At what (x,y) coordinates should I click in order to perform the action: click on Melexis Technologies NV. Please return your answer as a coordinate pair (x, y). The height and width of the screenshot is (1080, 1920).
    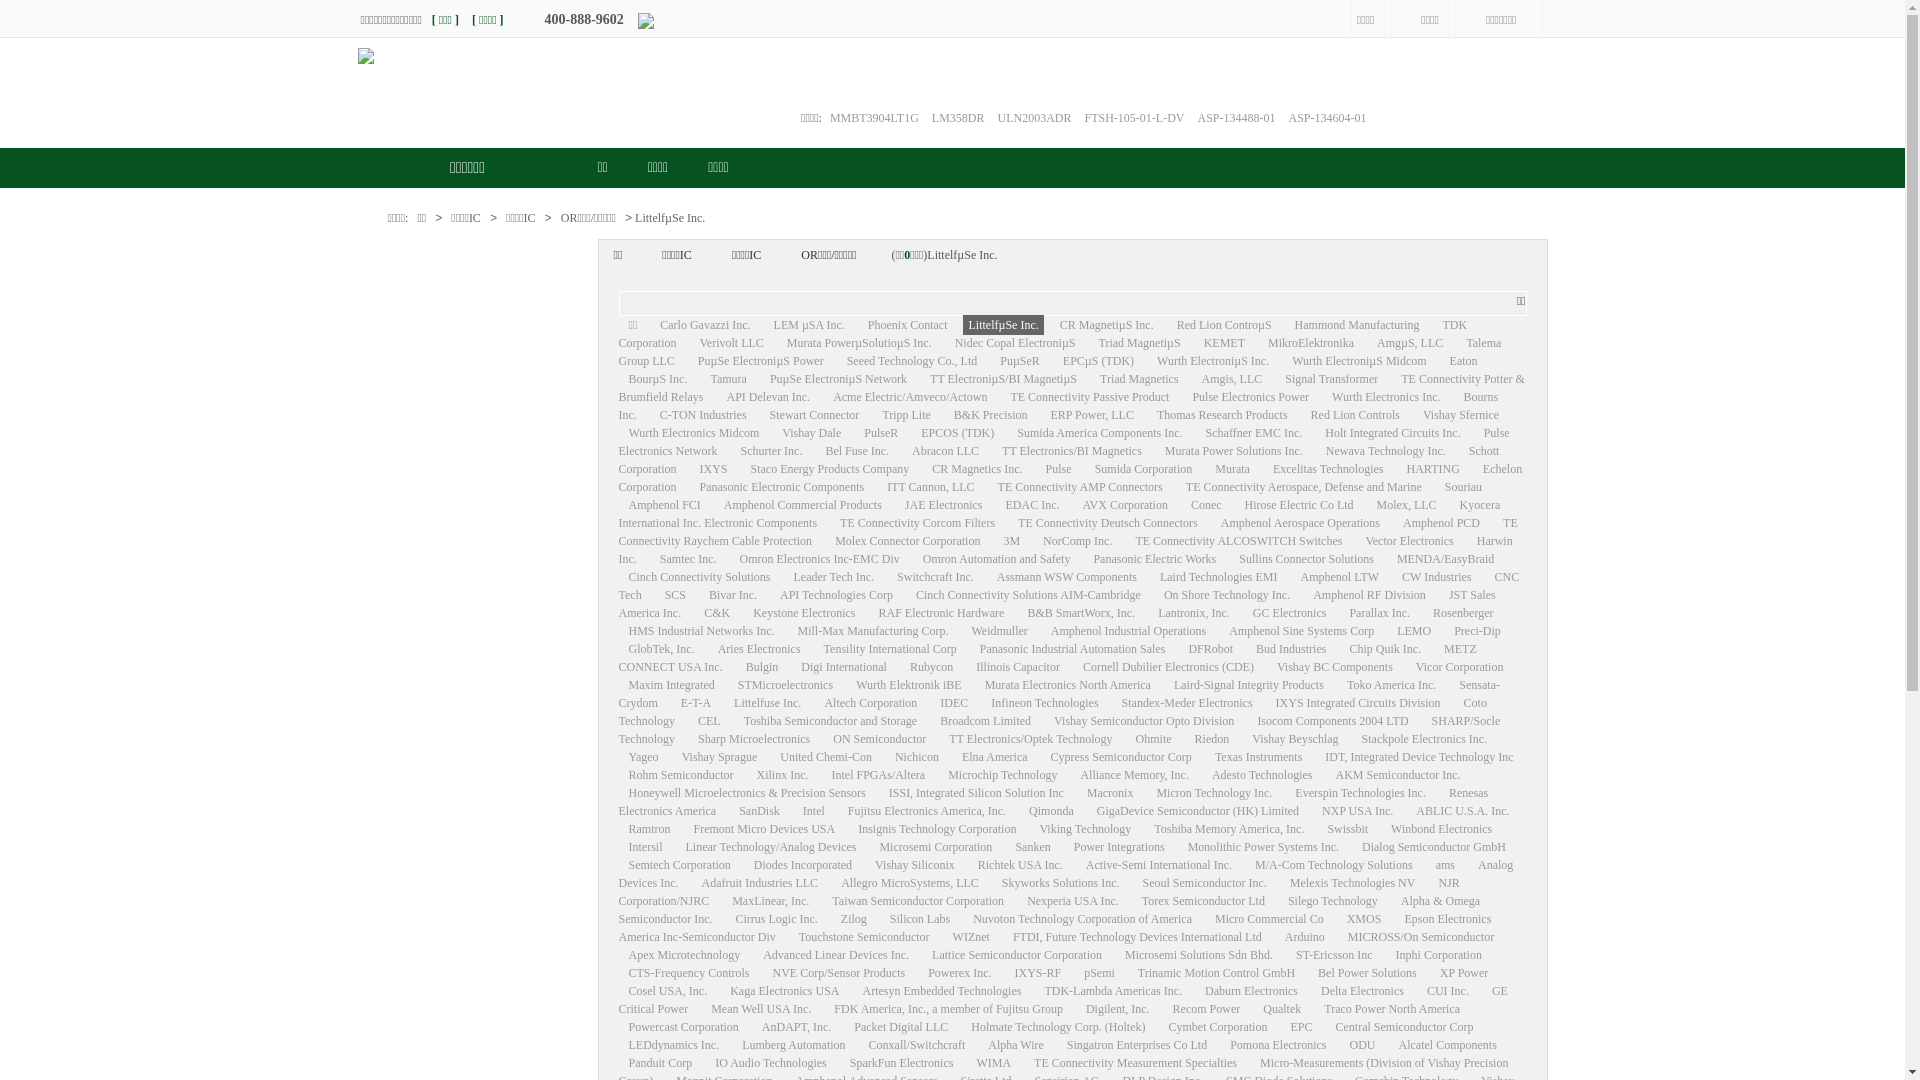
    Looking at the image, I should click on (1353, 883).